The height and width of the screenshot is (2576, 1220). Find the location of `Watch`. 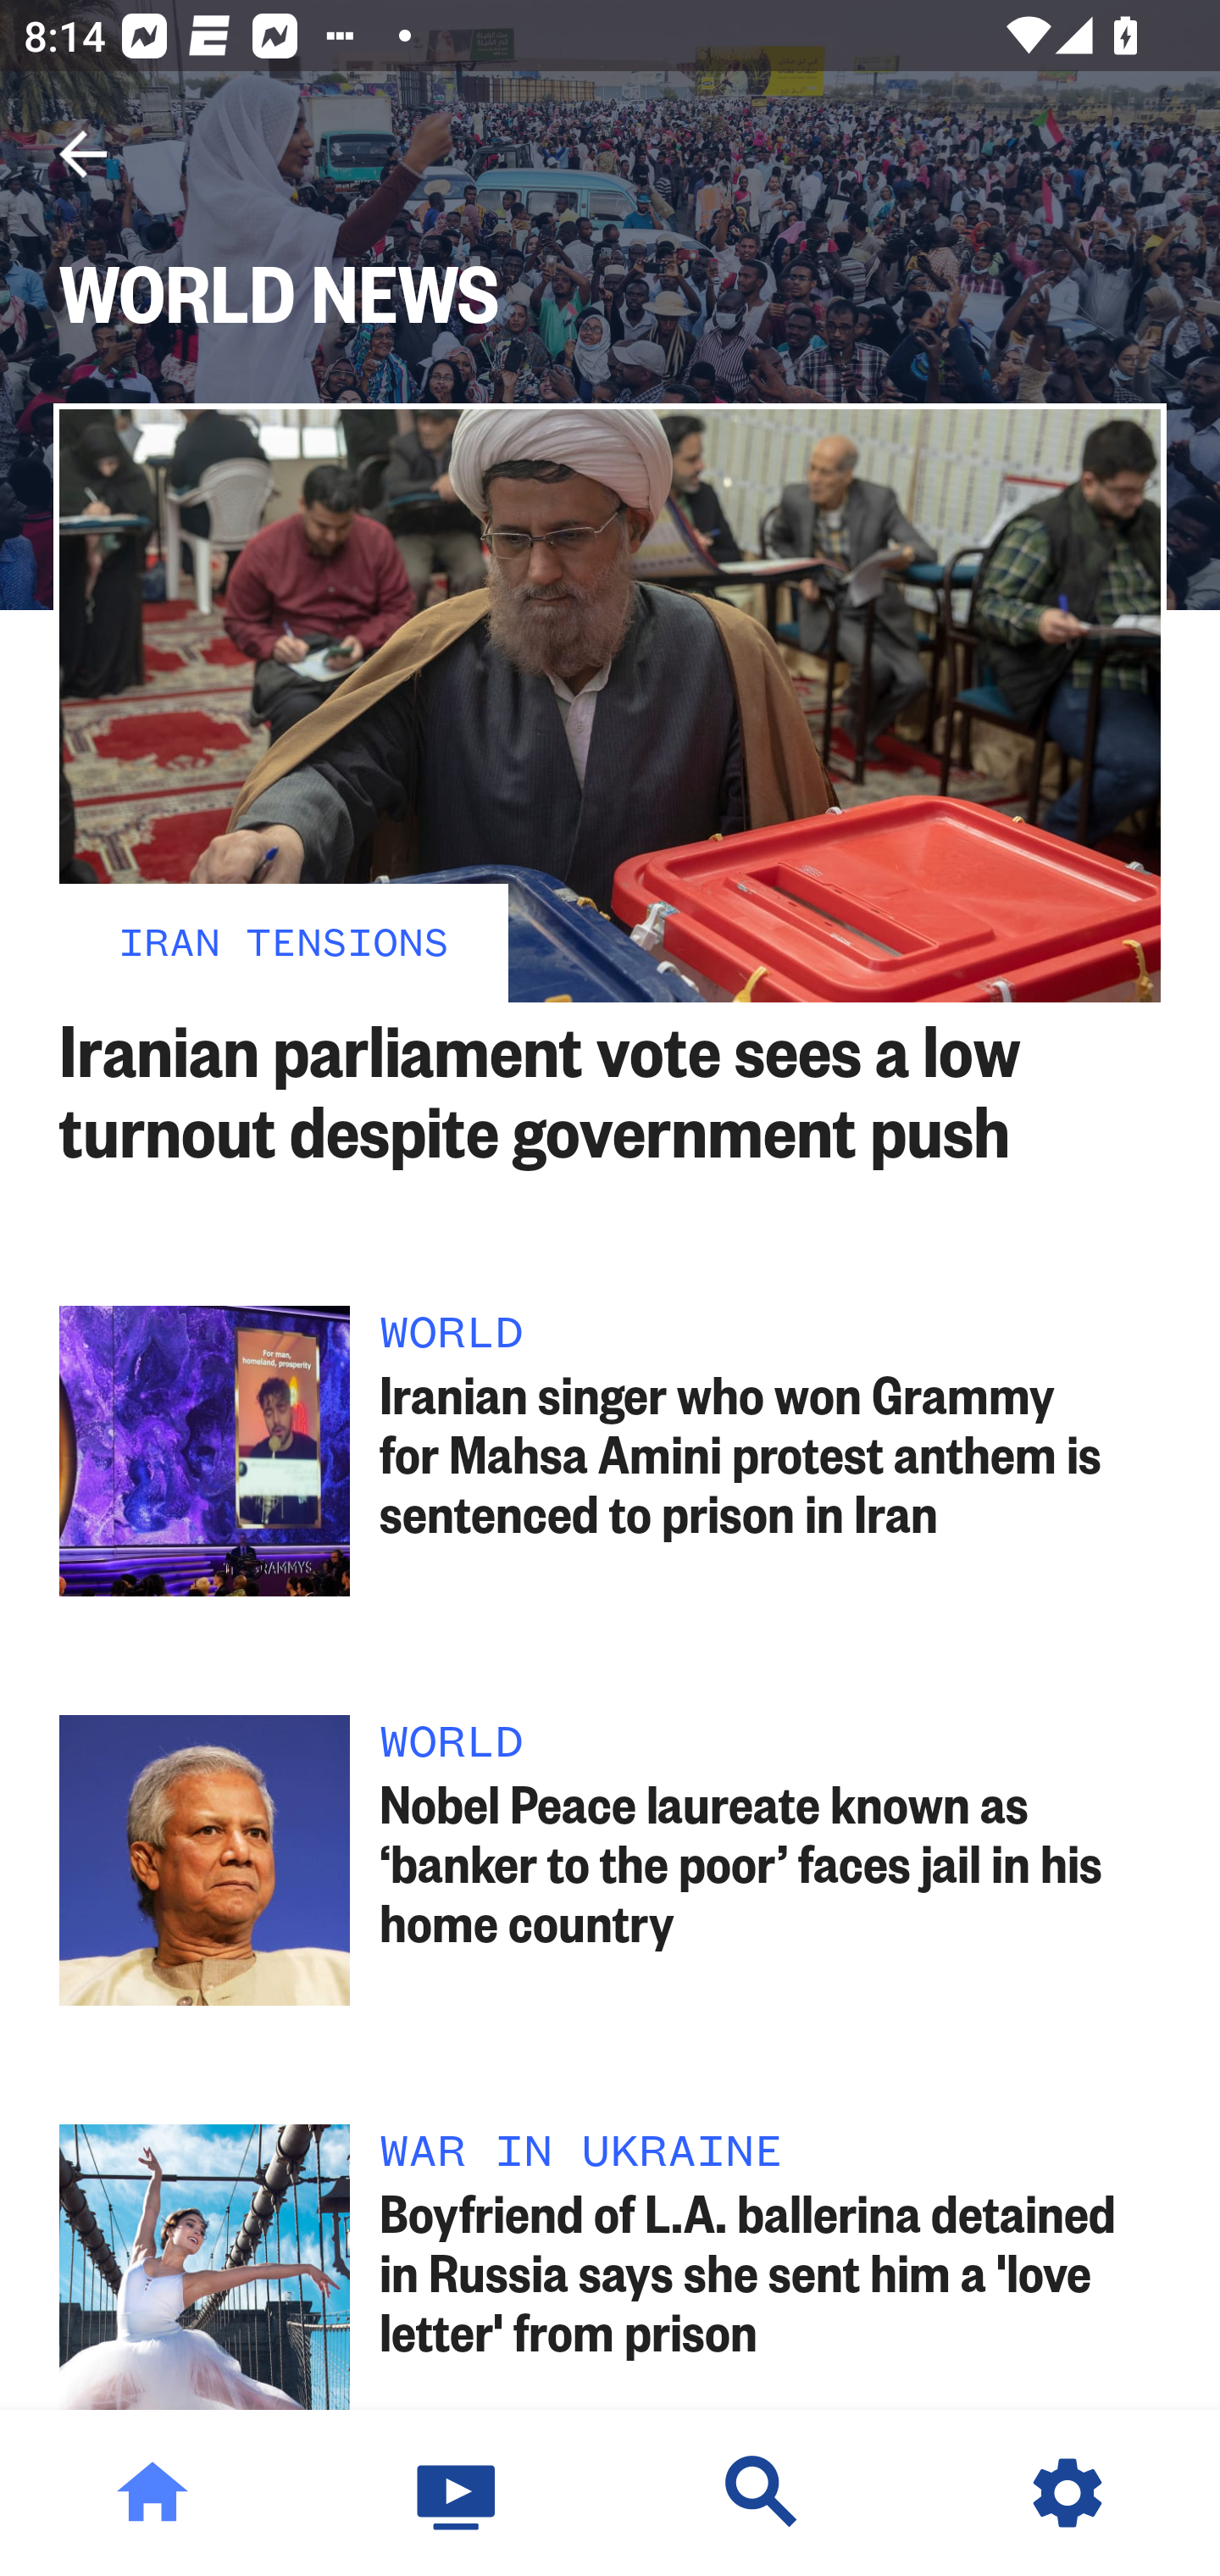

Watch is located at coordinates (457, 2493).